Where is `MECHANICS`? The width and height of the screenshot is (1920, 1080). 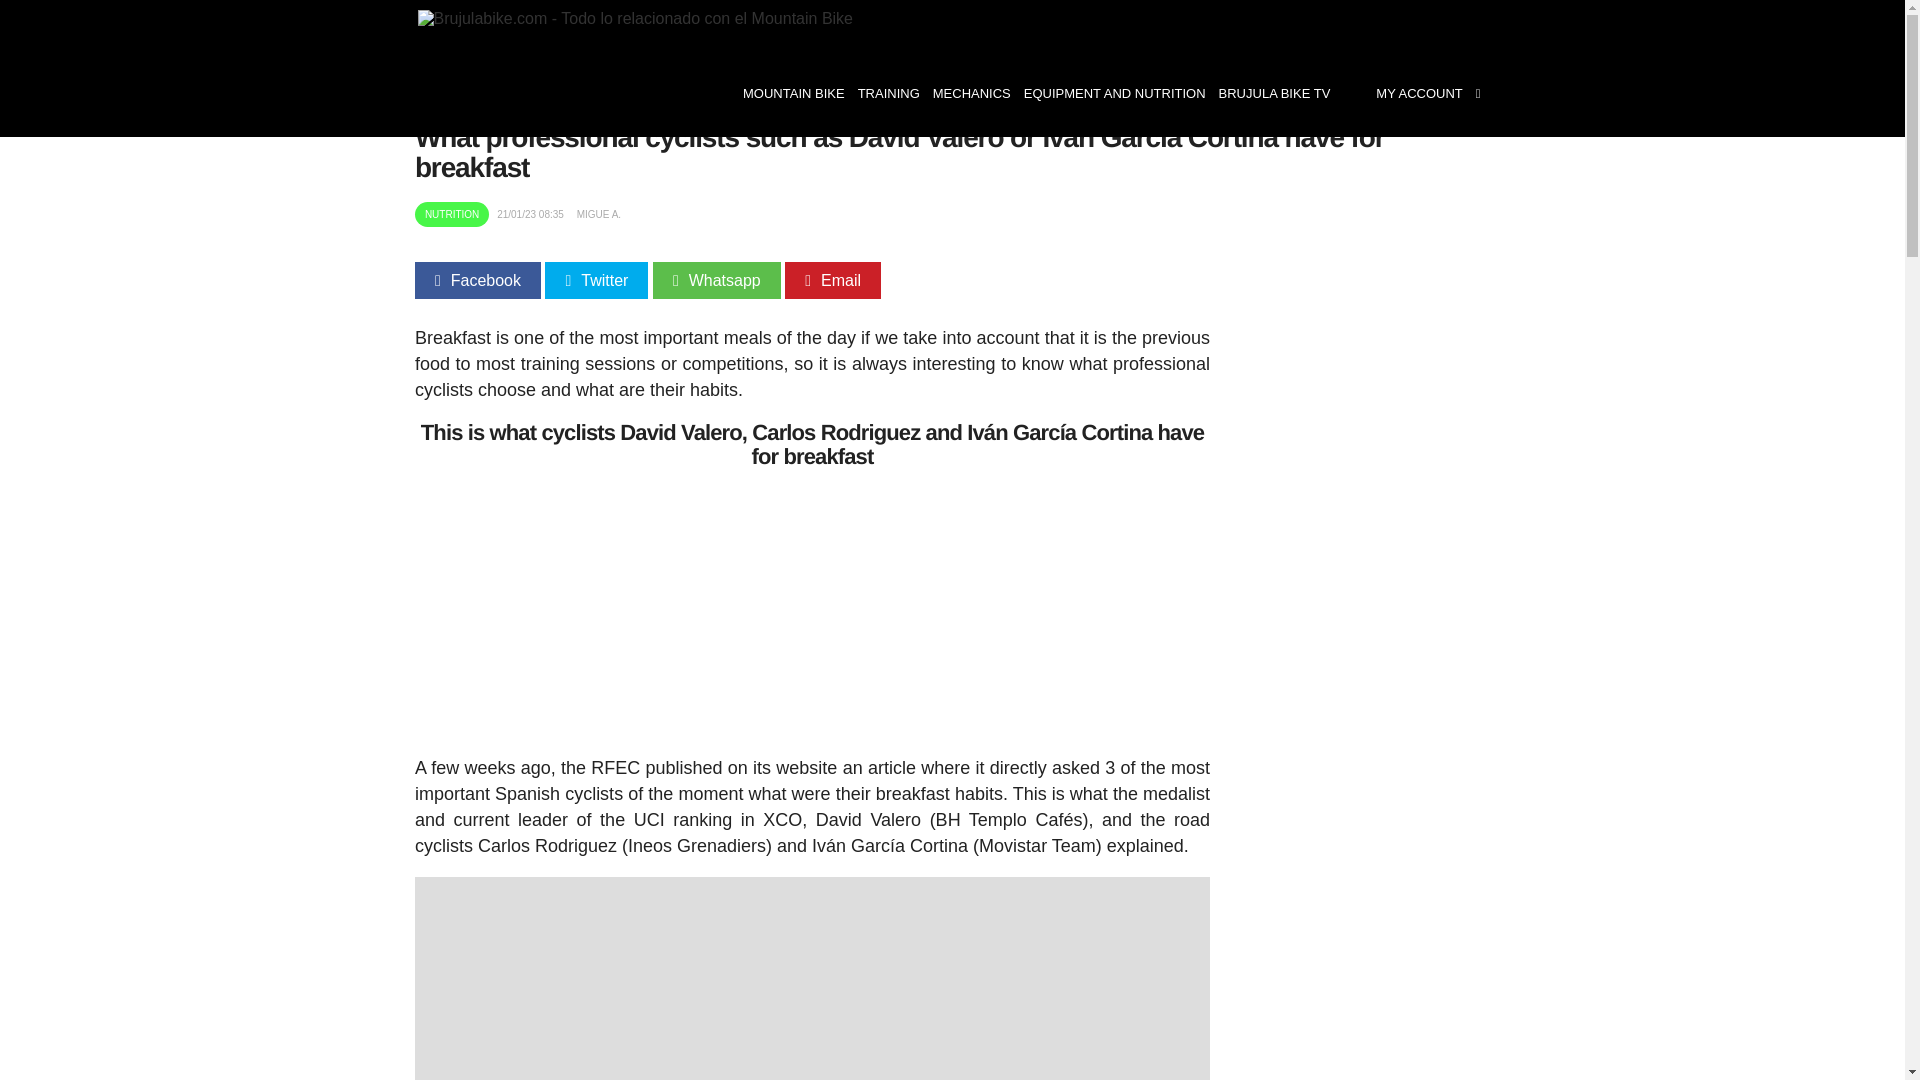
MECHANICS is located at coordinates (971, 93).